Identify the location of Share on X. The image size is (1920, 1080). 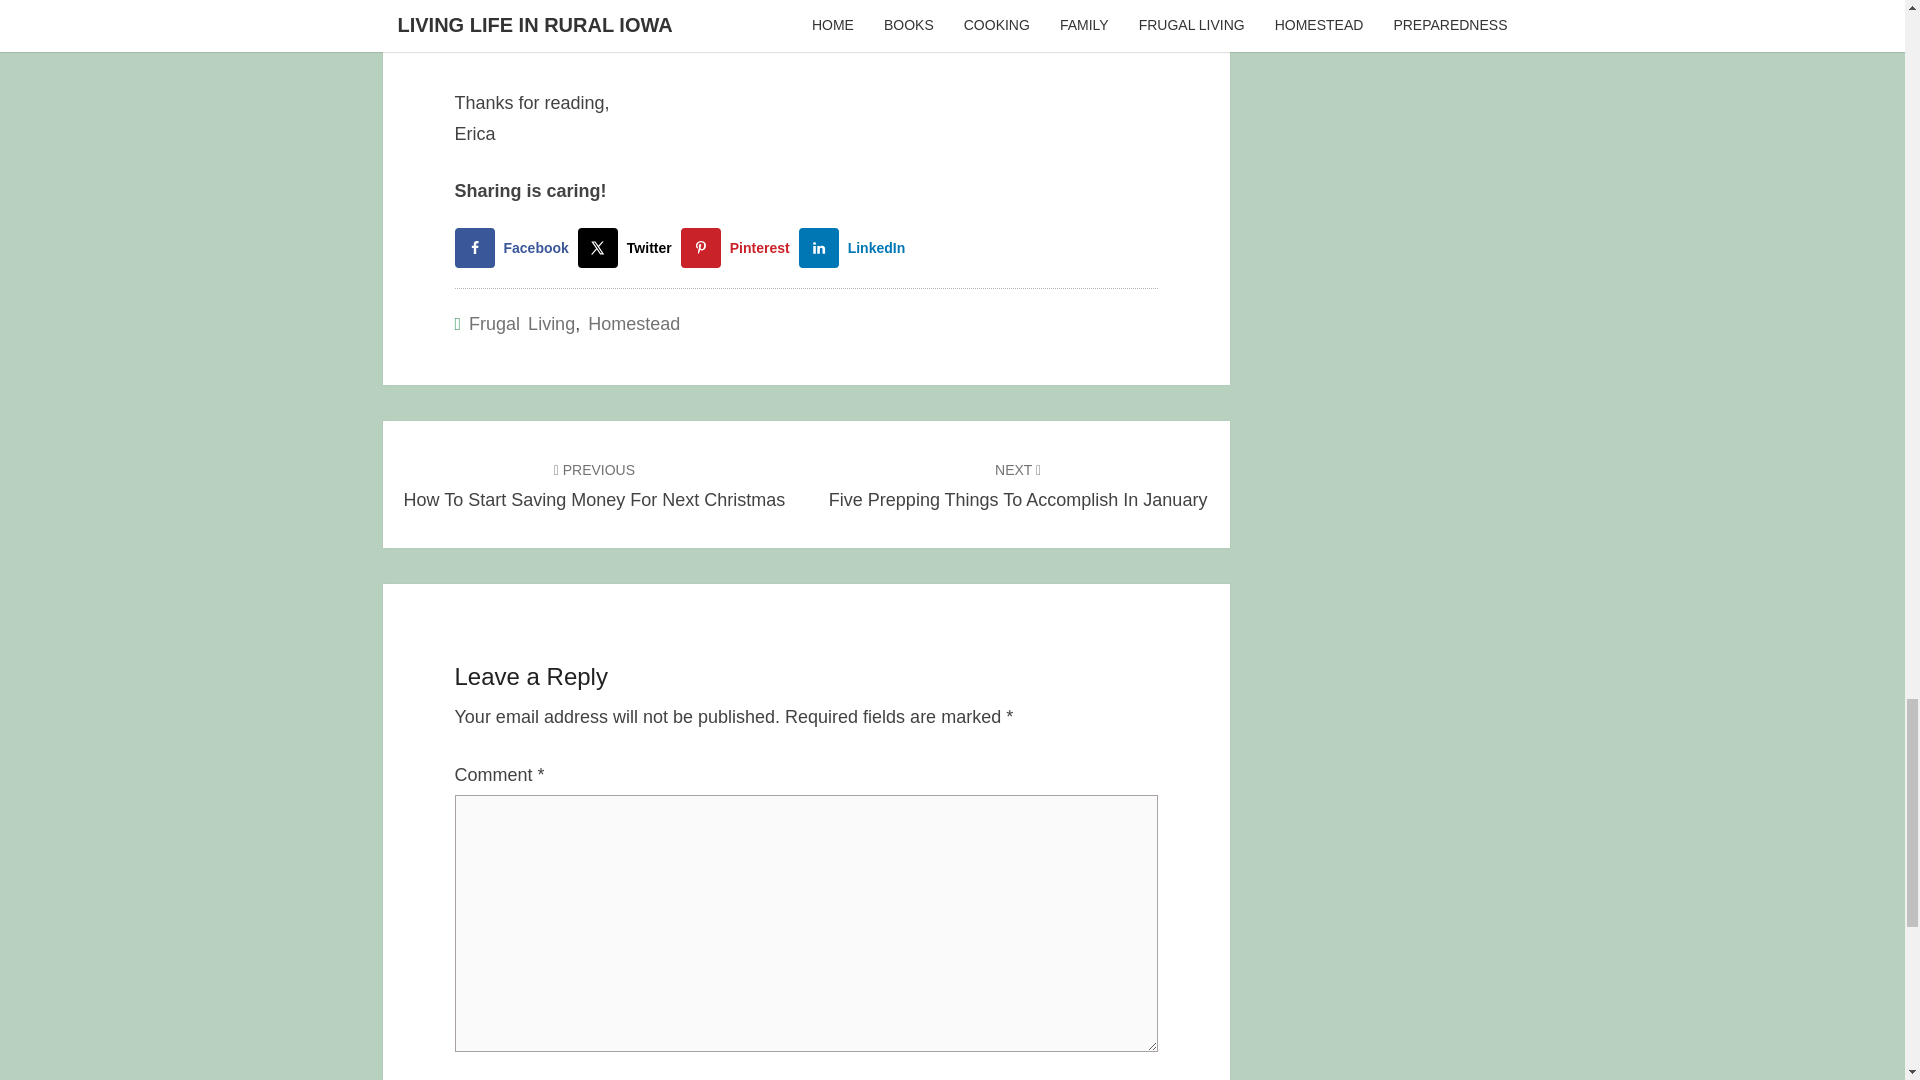
(594, 484).